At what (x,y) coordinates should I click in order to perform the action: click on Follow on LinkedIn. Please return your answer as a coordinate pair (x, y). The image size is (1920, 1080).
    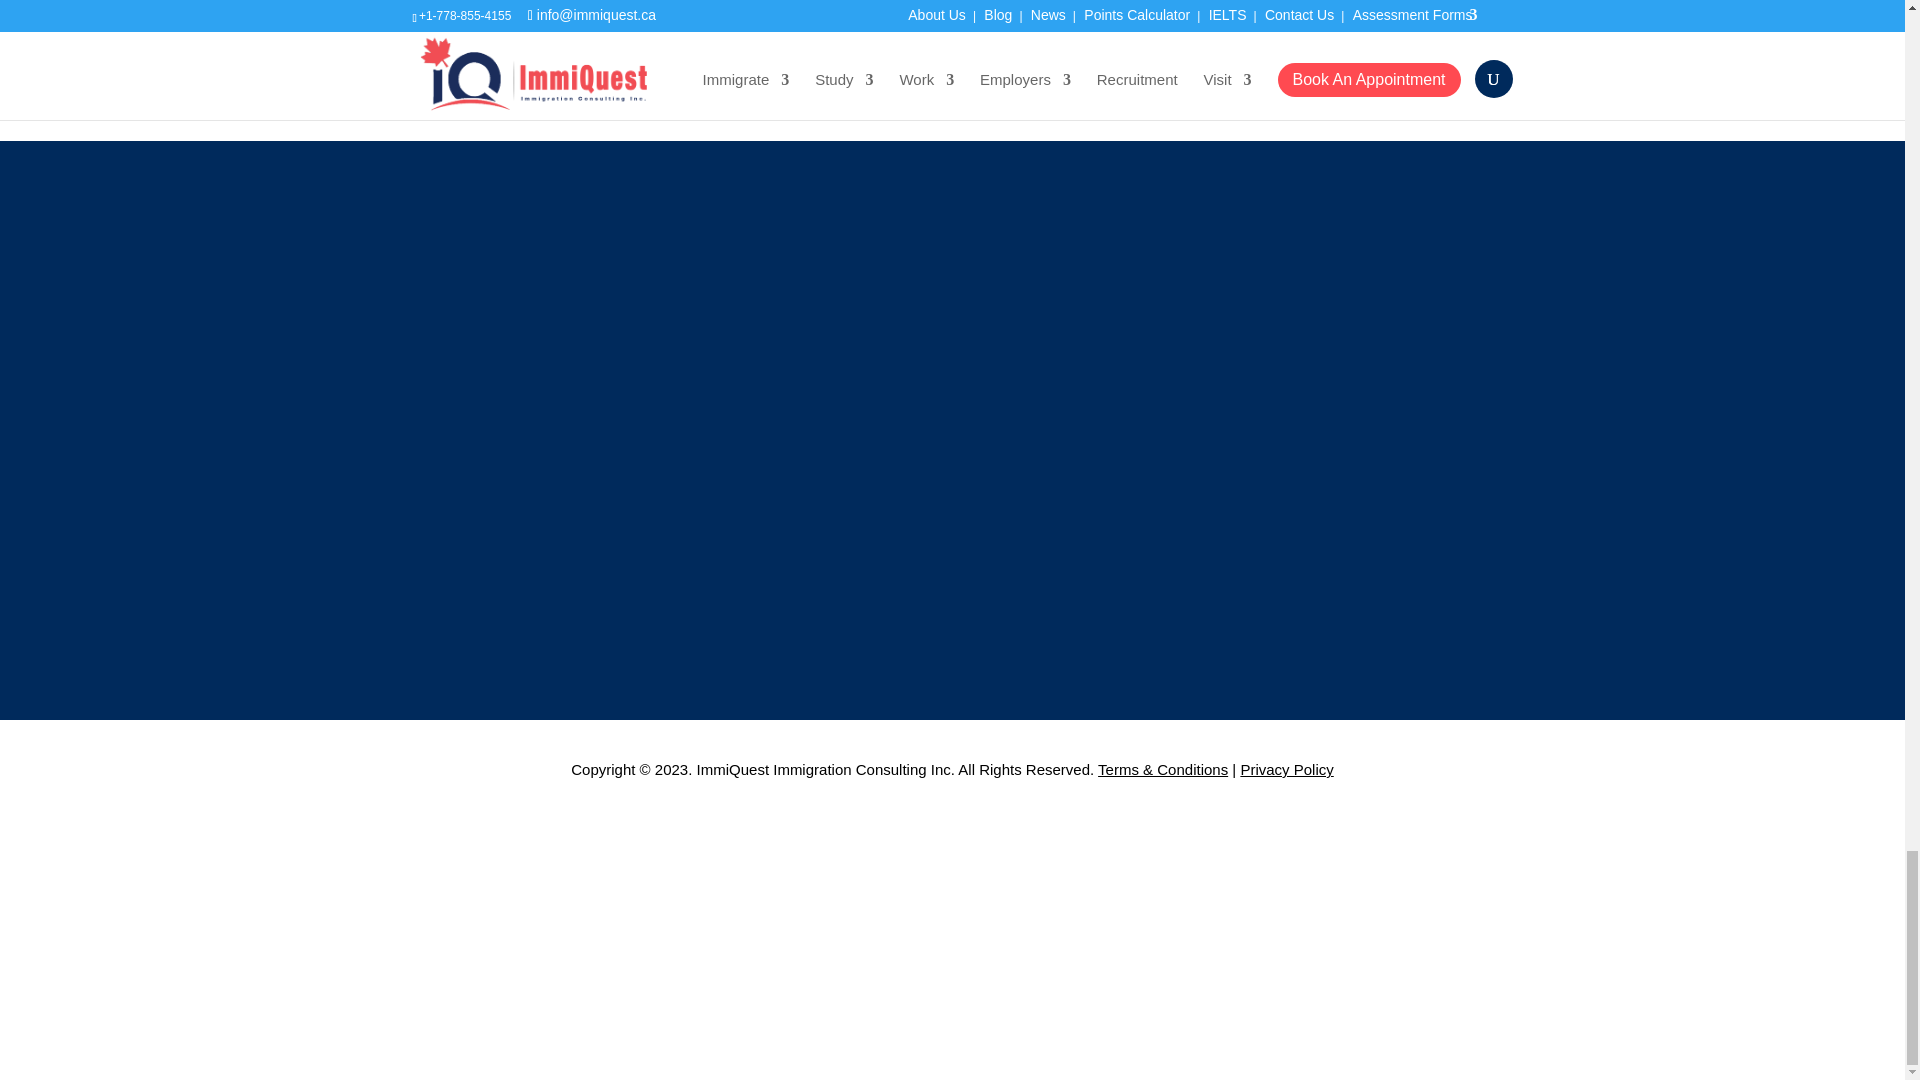
    Looking at the image, I should click on (467, 950).